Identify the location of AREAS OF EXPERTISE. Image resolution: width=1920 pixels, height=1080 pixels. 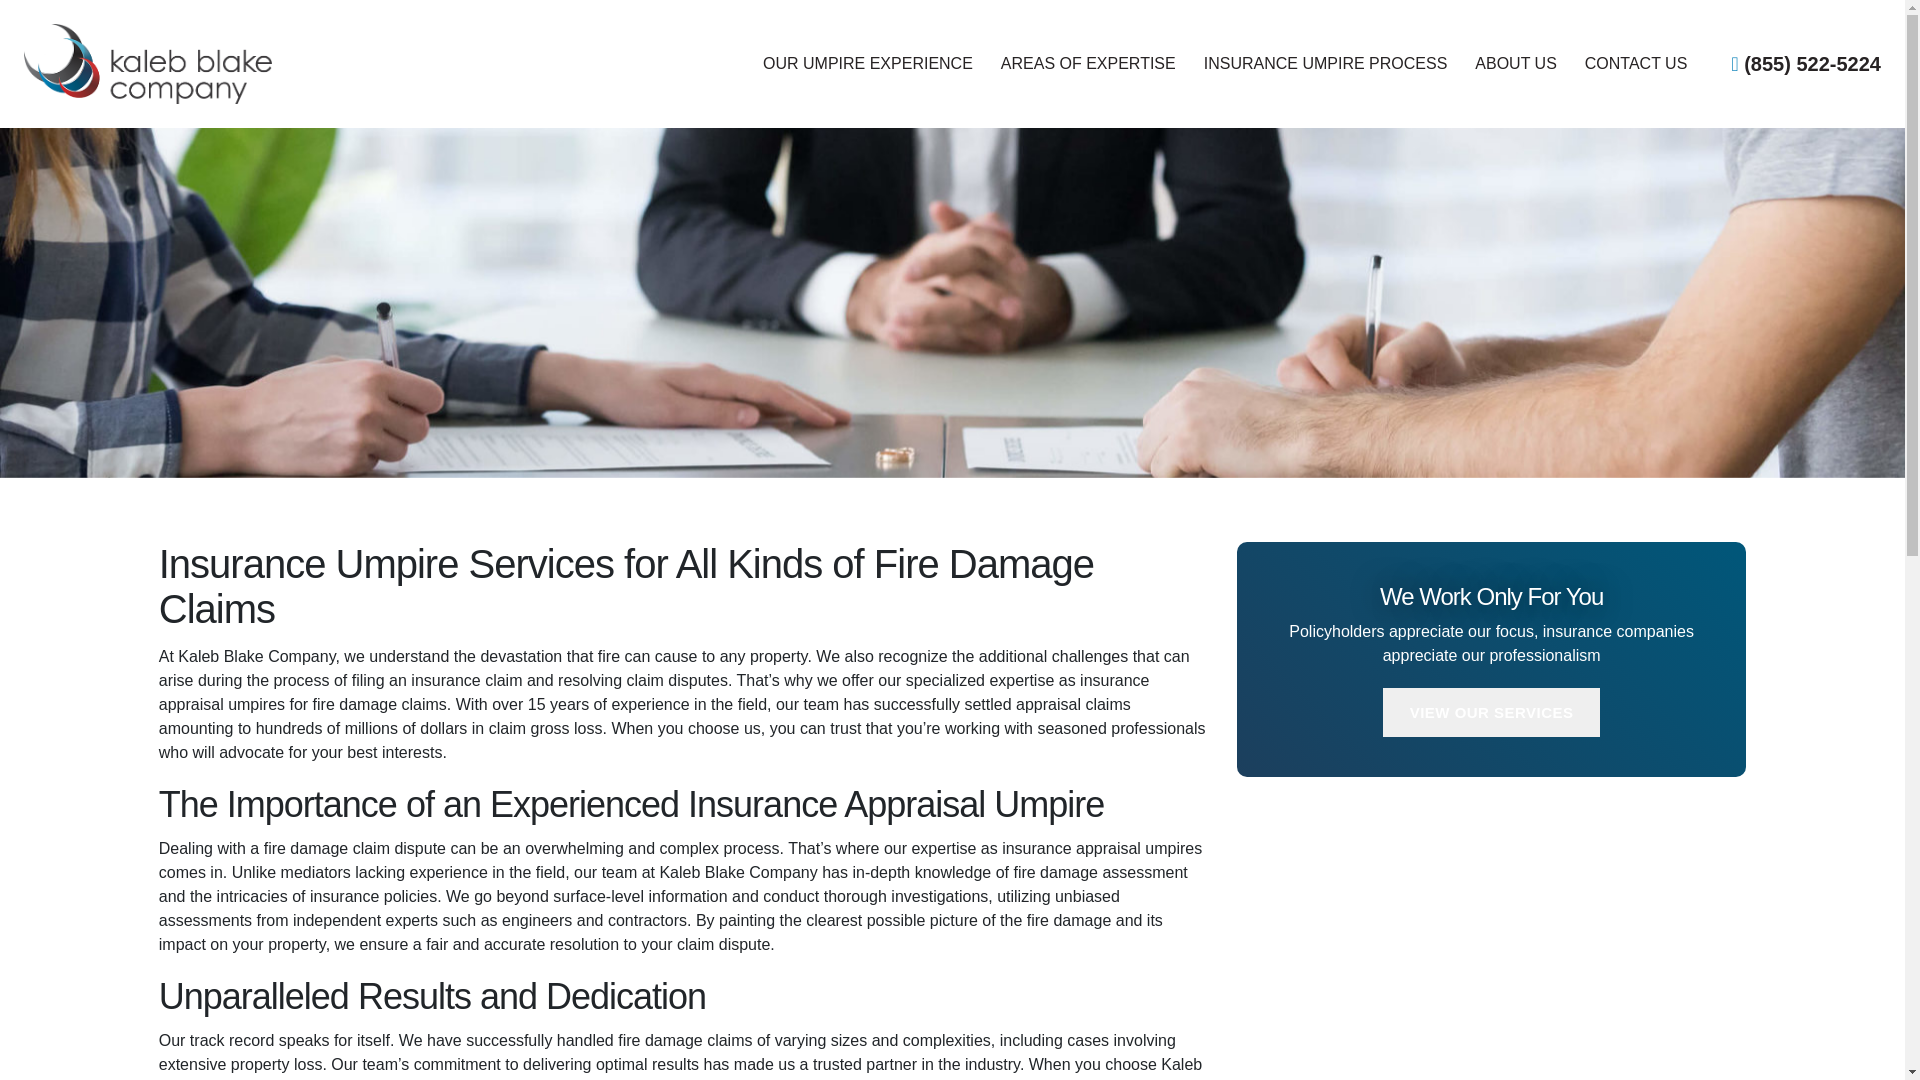
(1088, 66).